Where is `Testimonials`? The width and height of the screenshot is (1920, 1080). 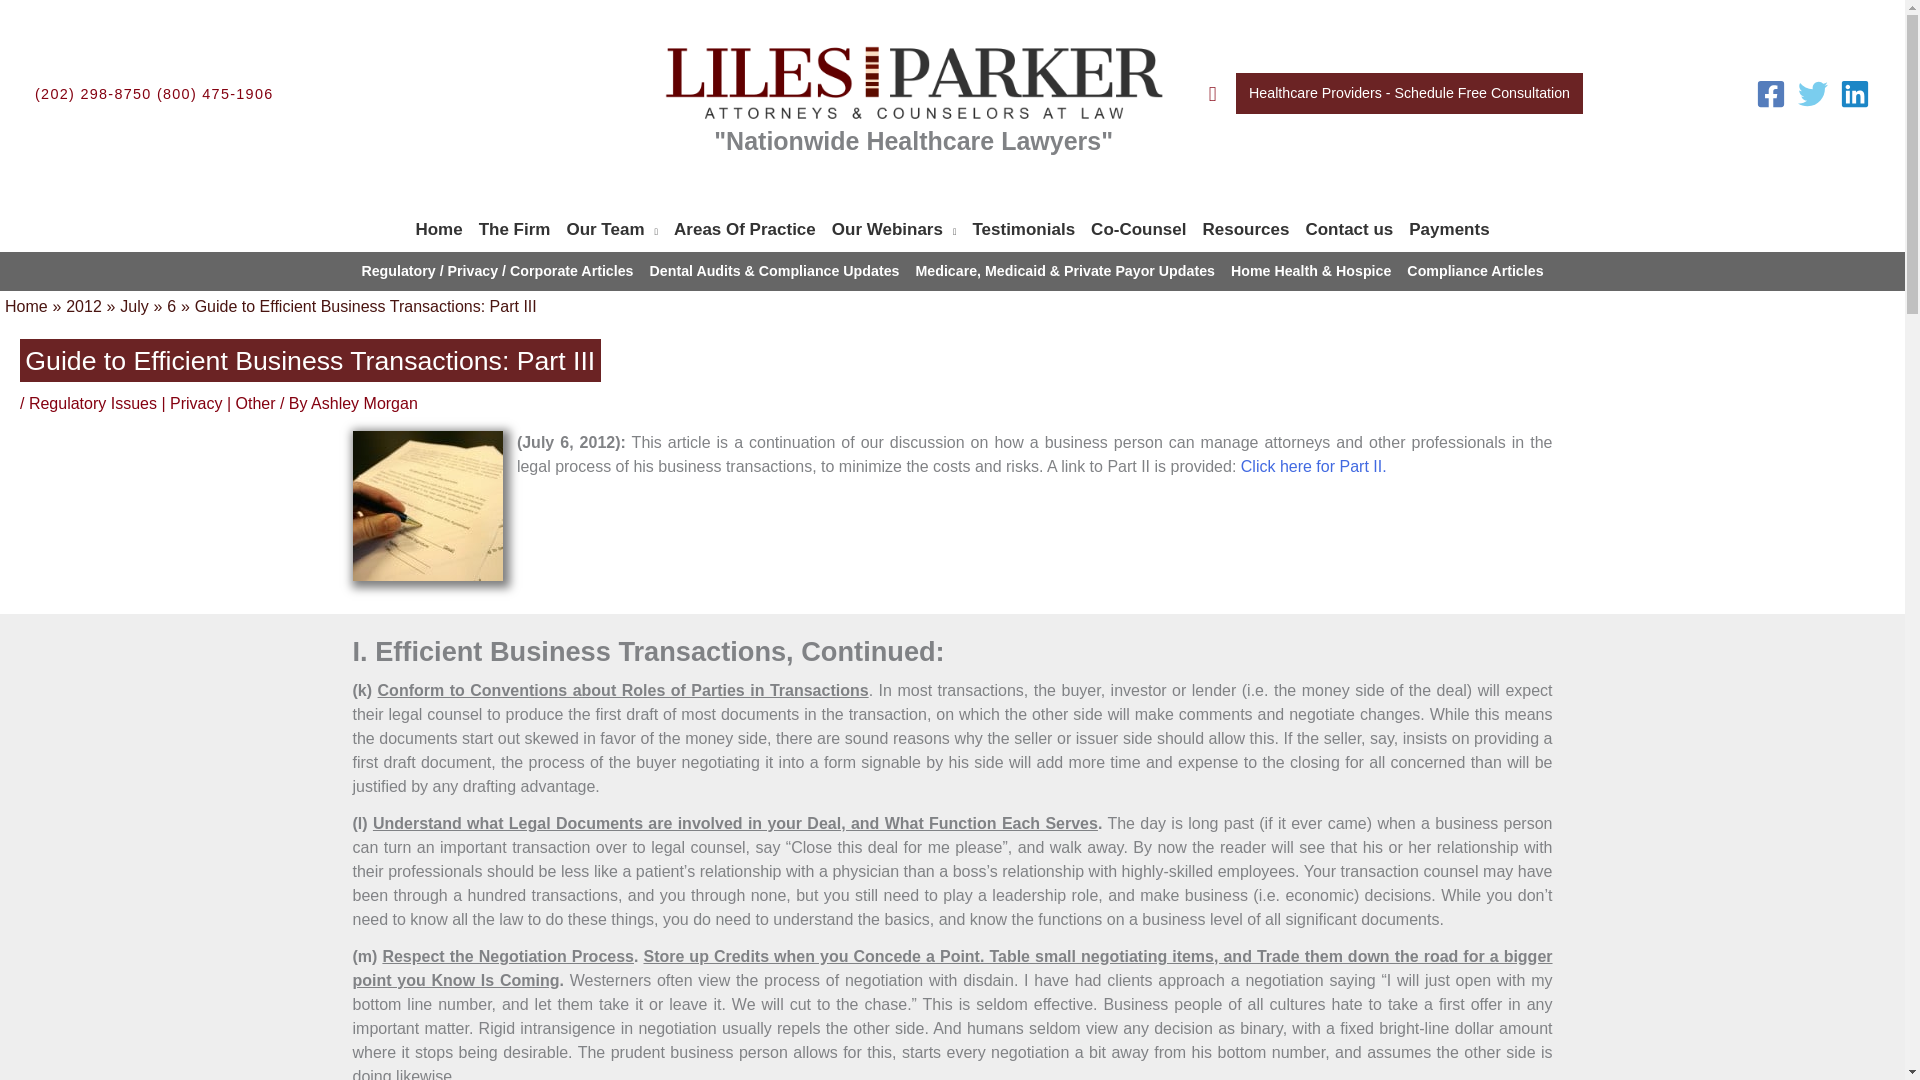
Testimonials is located at coordinates (1022, 230).